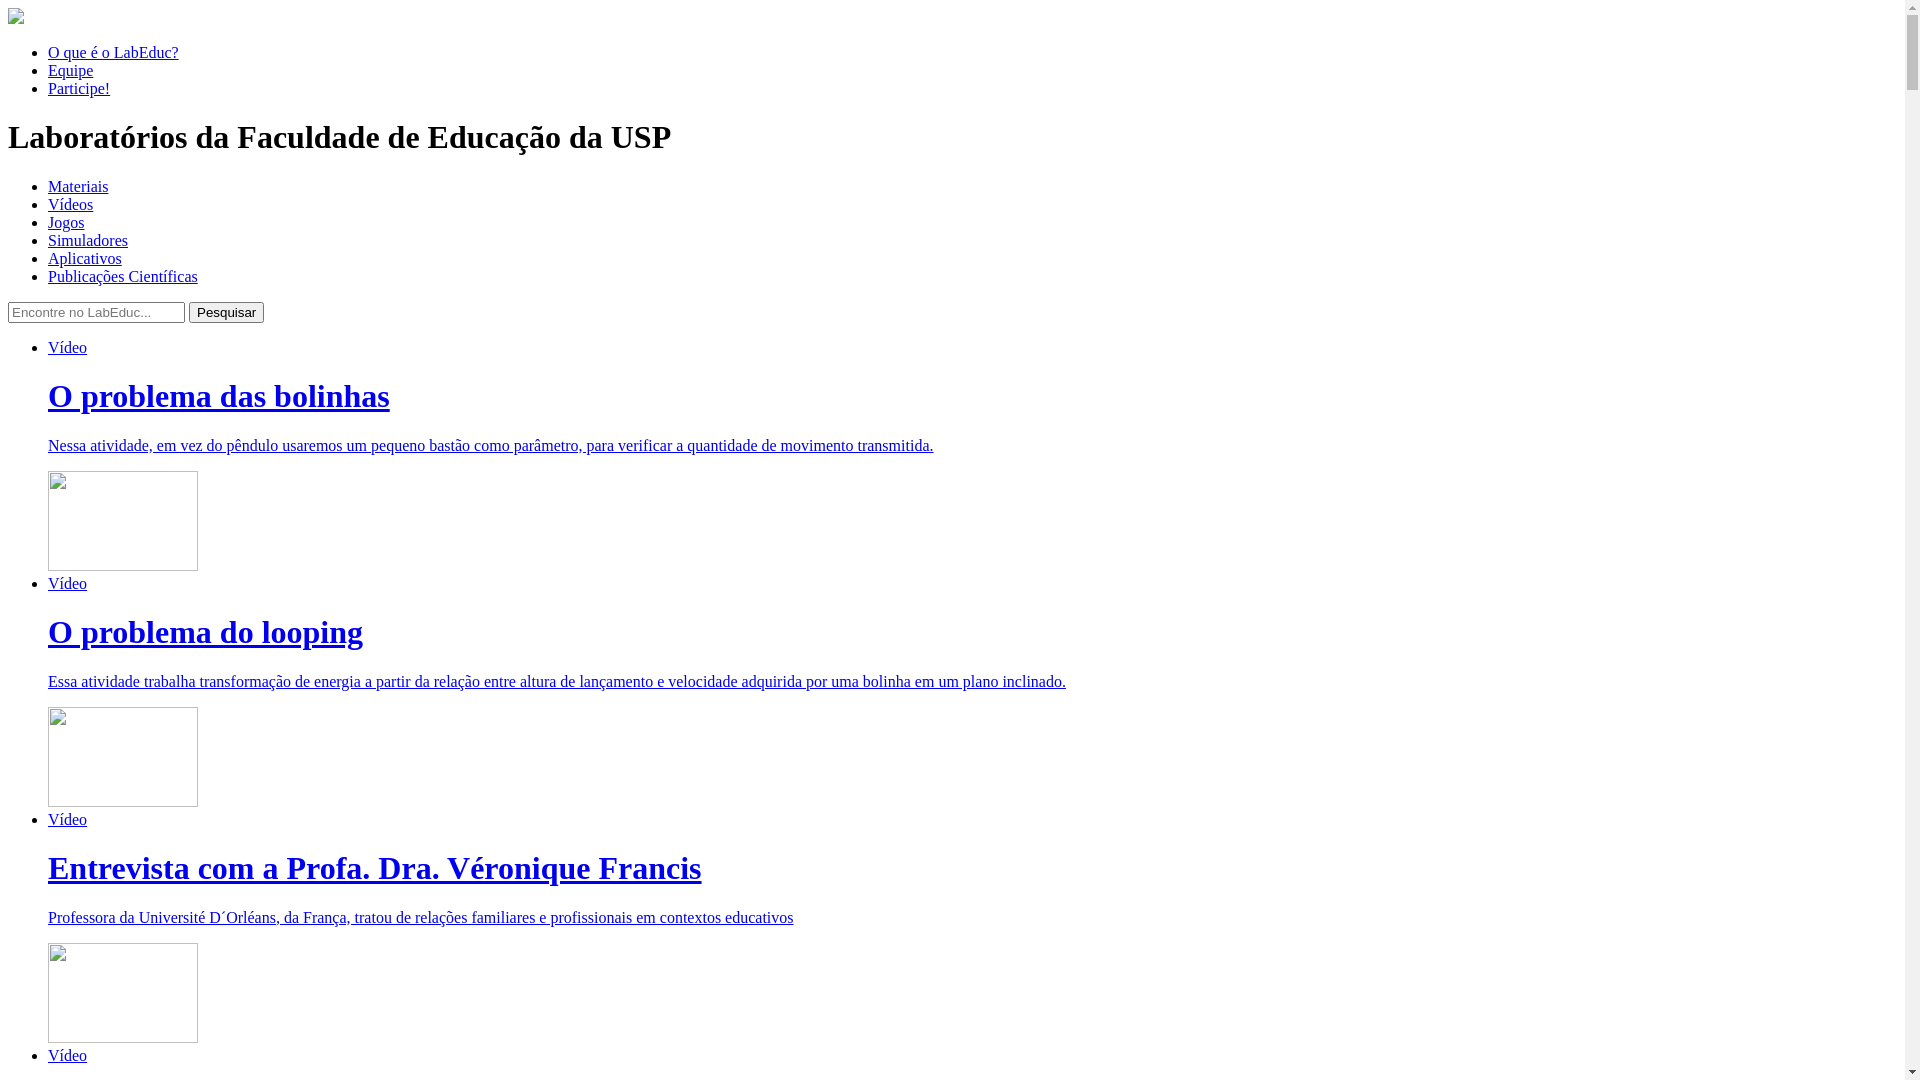  I want to click on Aplicativos, so click(85, 258).